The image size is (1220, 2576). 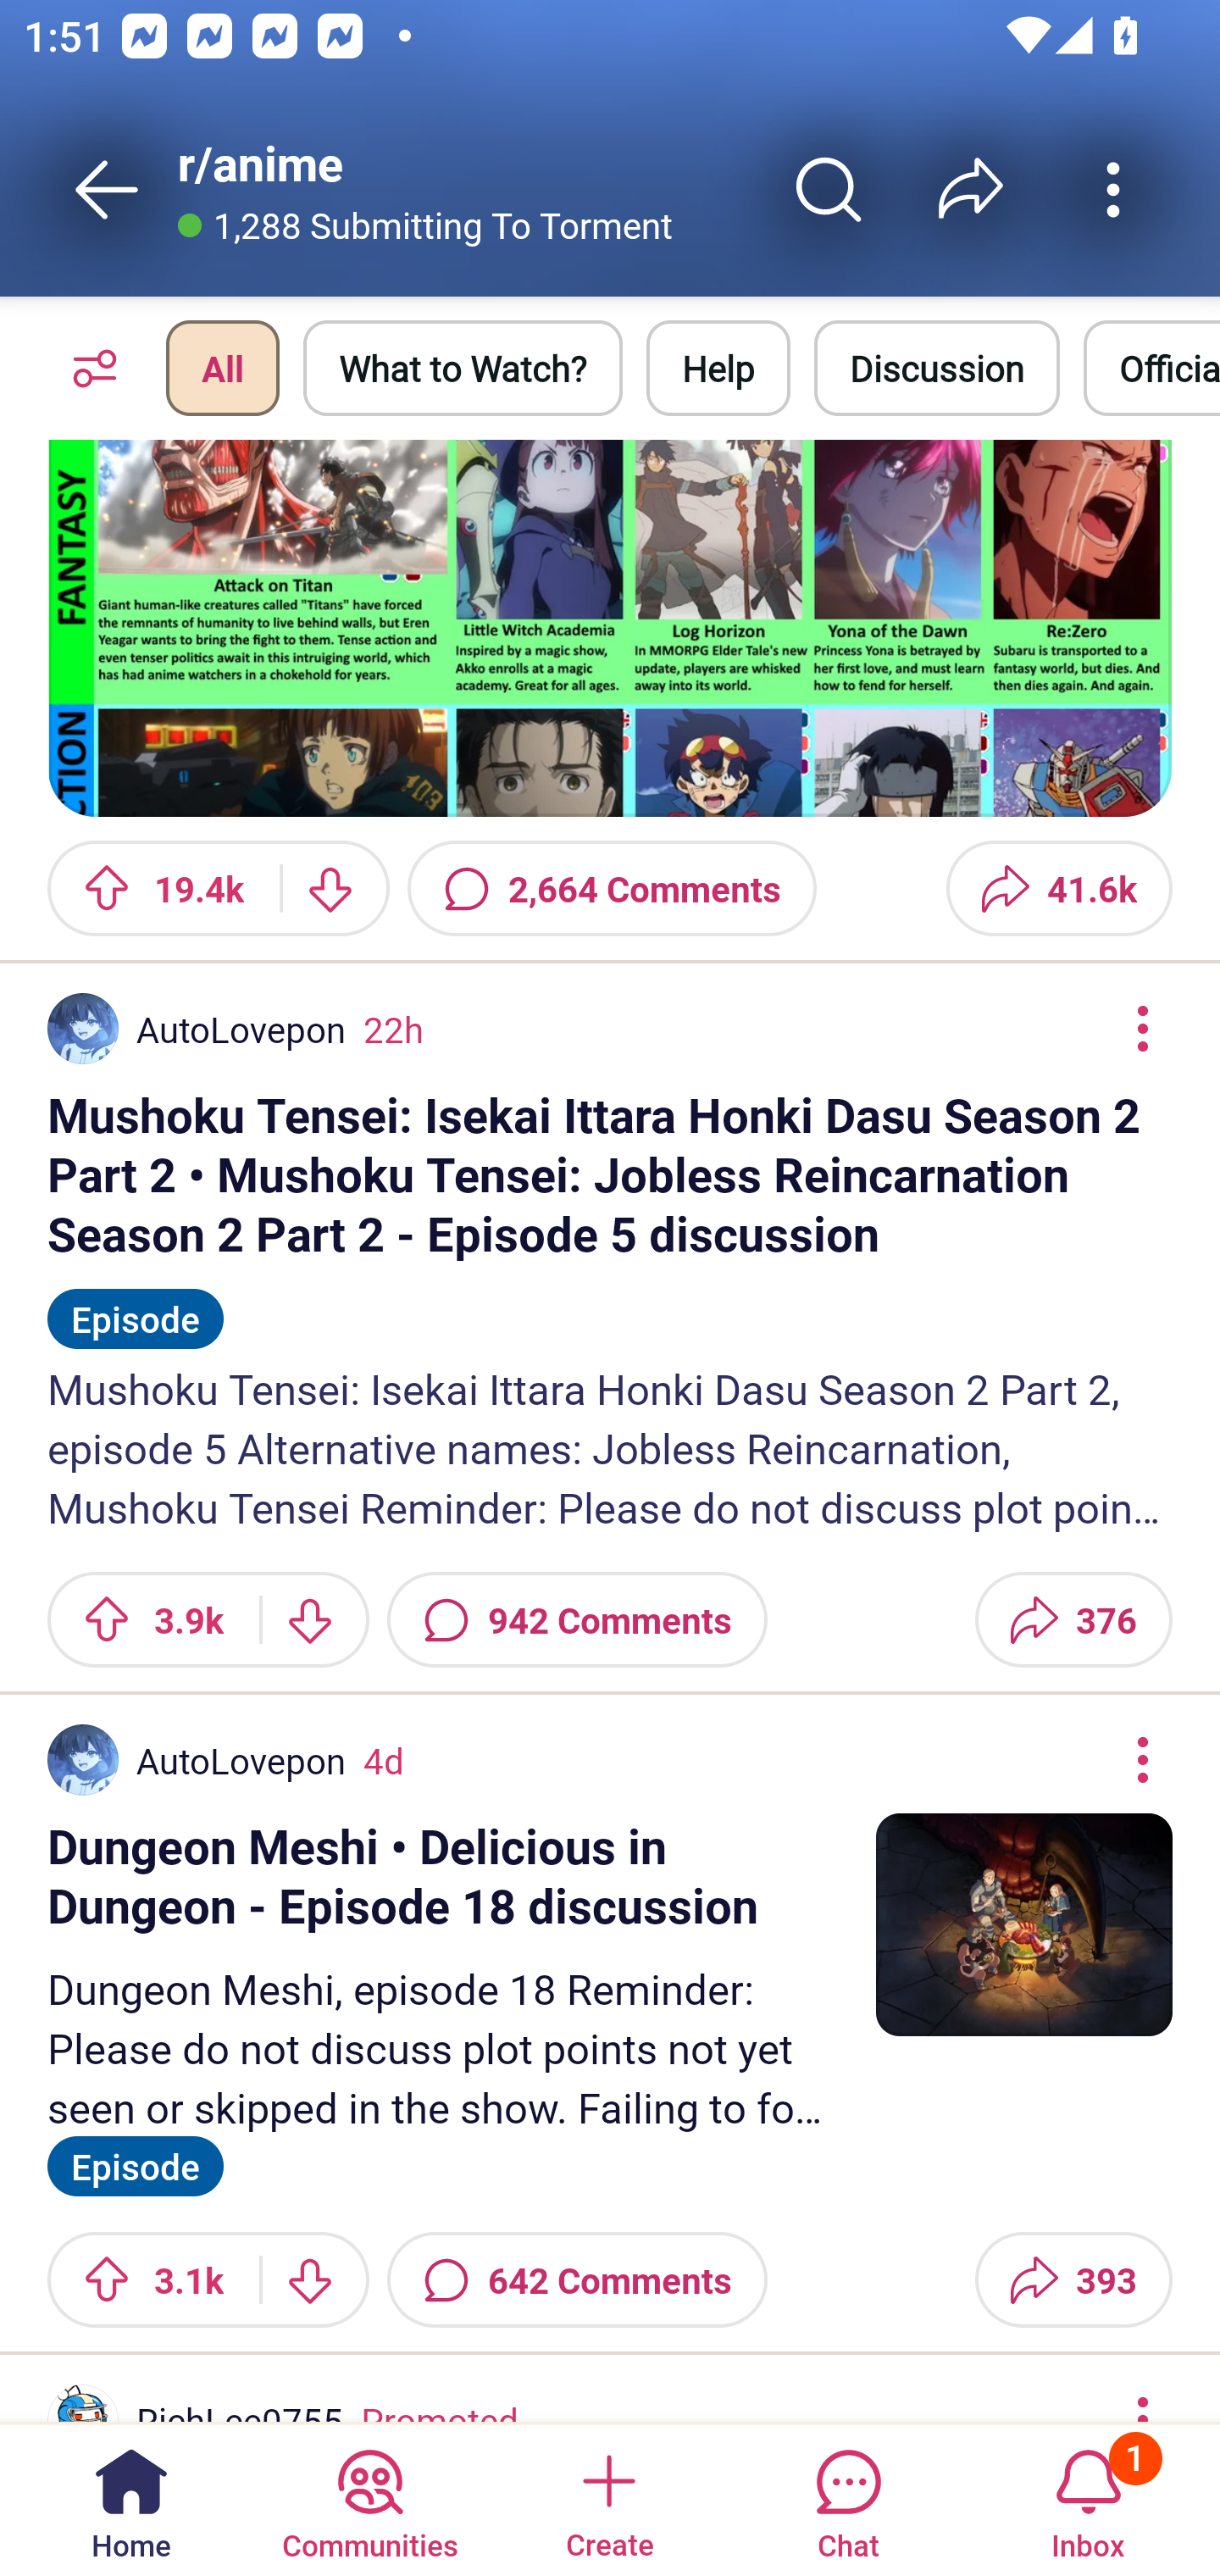 What do you see at coordinates (1088, 2498) in the screenshot?
I see `Inbox, has 1 notification 1 Inbox` at bounding box center [1088, 2498].